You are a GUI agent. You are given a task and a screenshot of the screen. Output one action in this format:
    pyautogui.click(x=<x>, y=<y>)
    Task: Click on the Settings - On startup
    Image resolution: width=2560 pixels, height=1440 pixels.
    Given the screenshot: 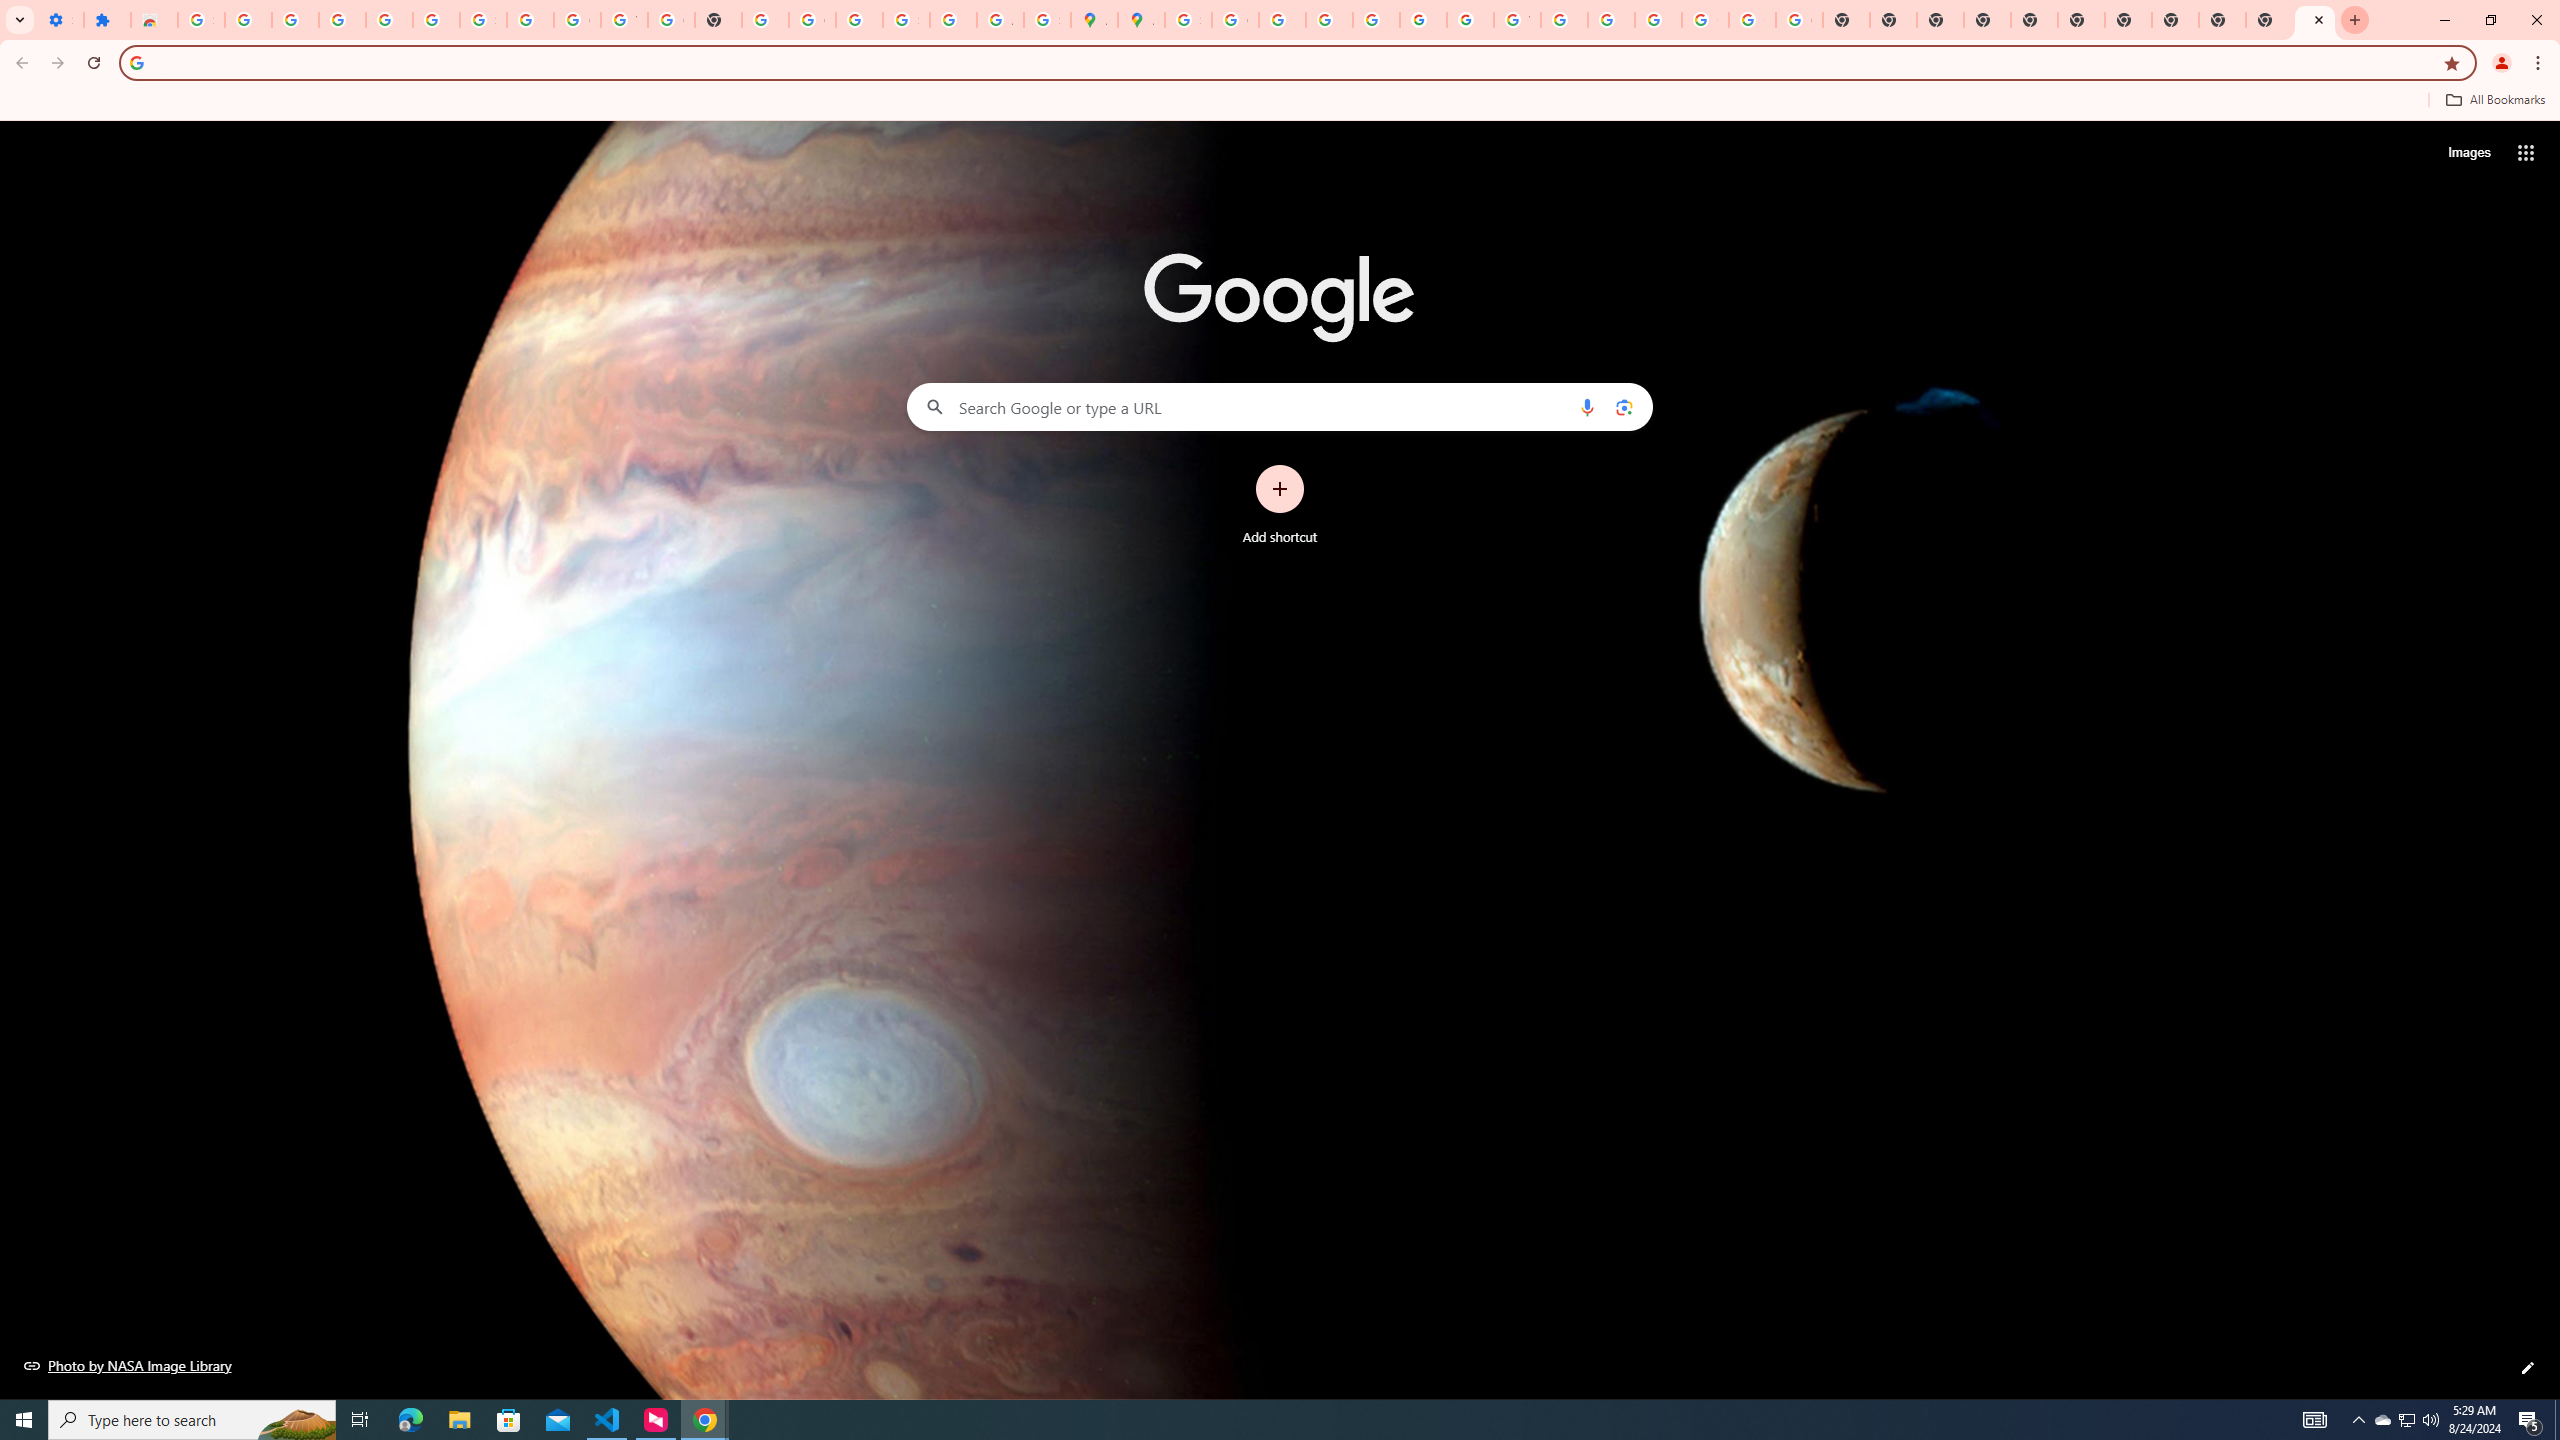 What is the action you would take?
    pyautogui.click(x=60, y=20)
    